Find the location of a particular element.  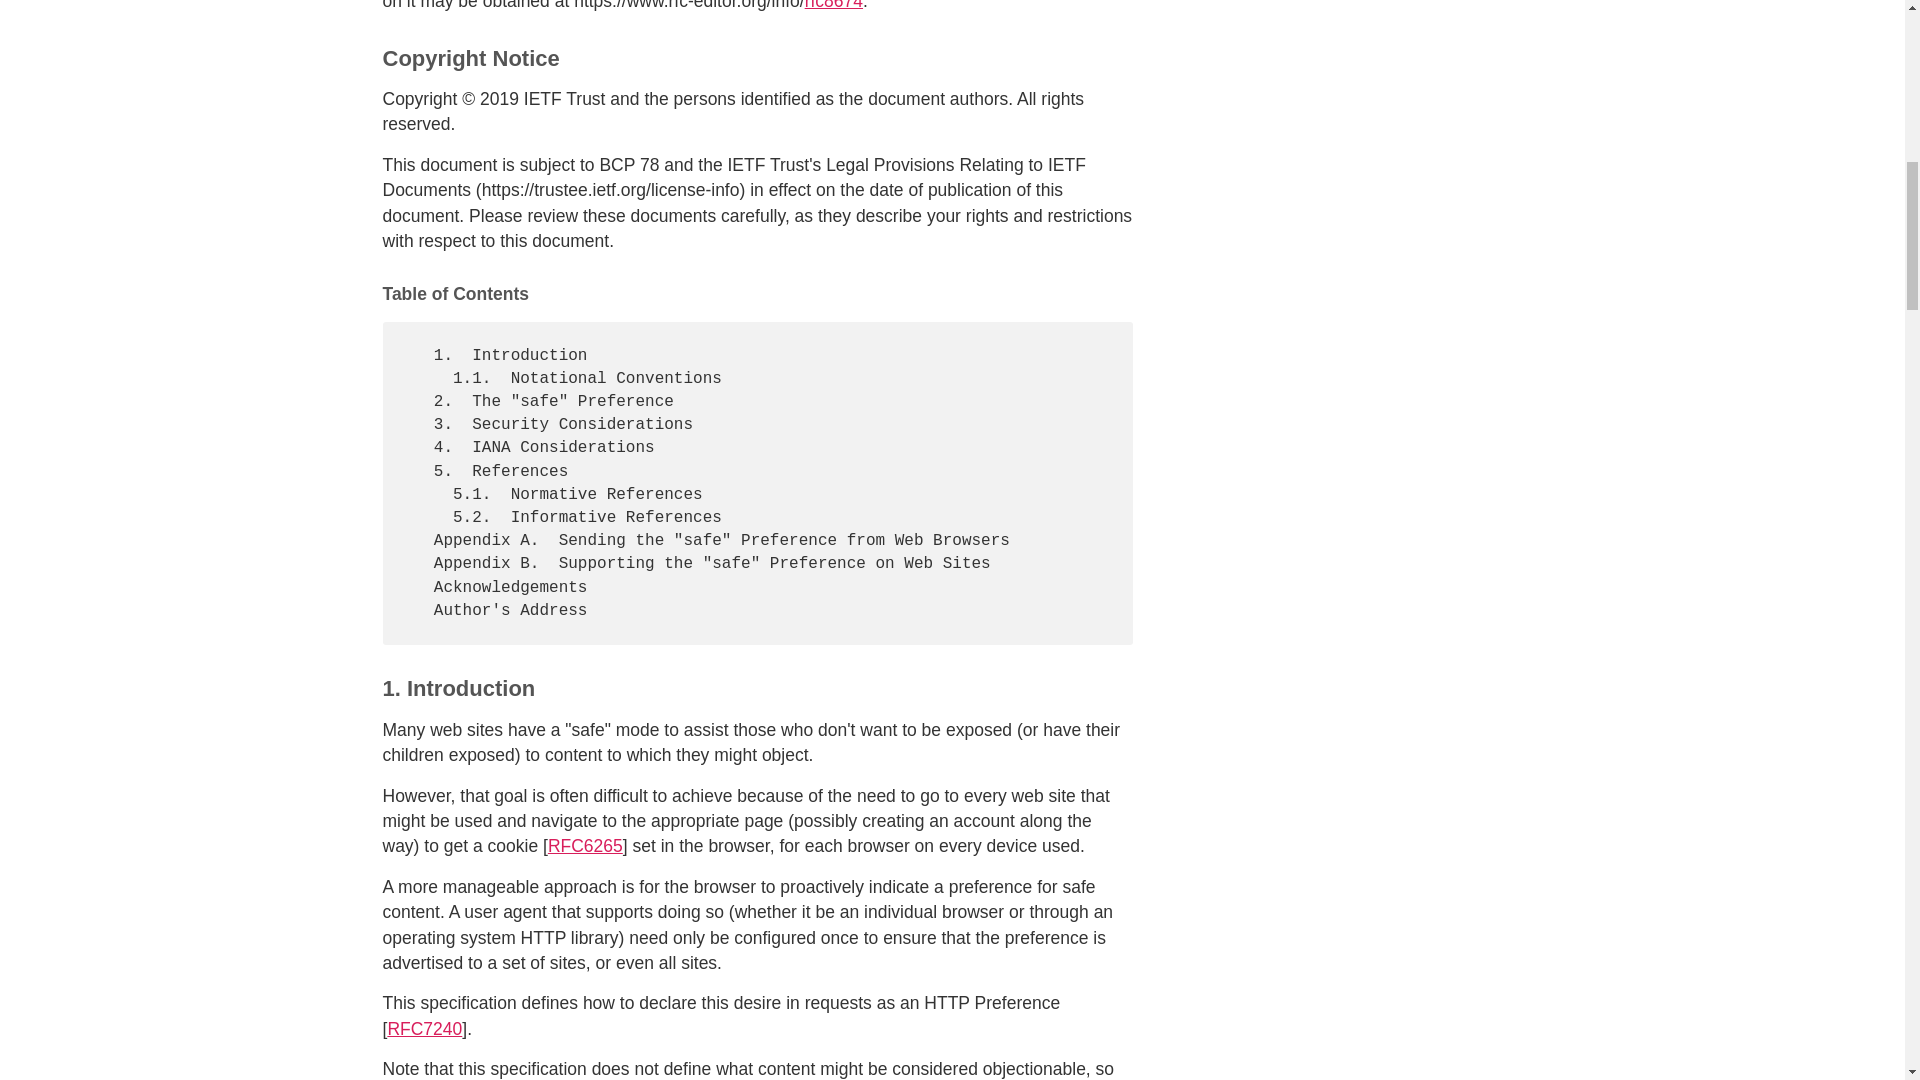

RFC7240 is located at coordinates (424, 1028).